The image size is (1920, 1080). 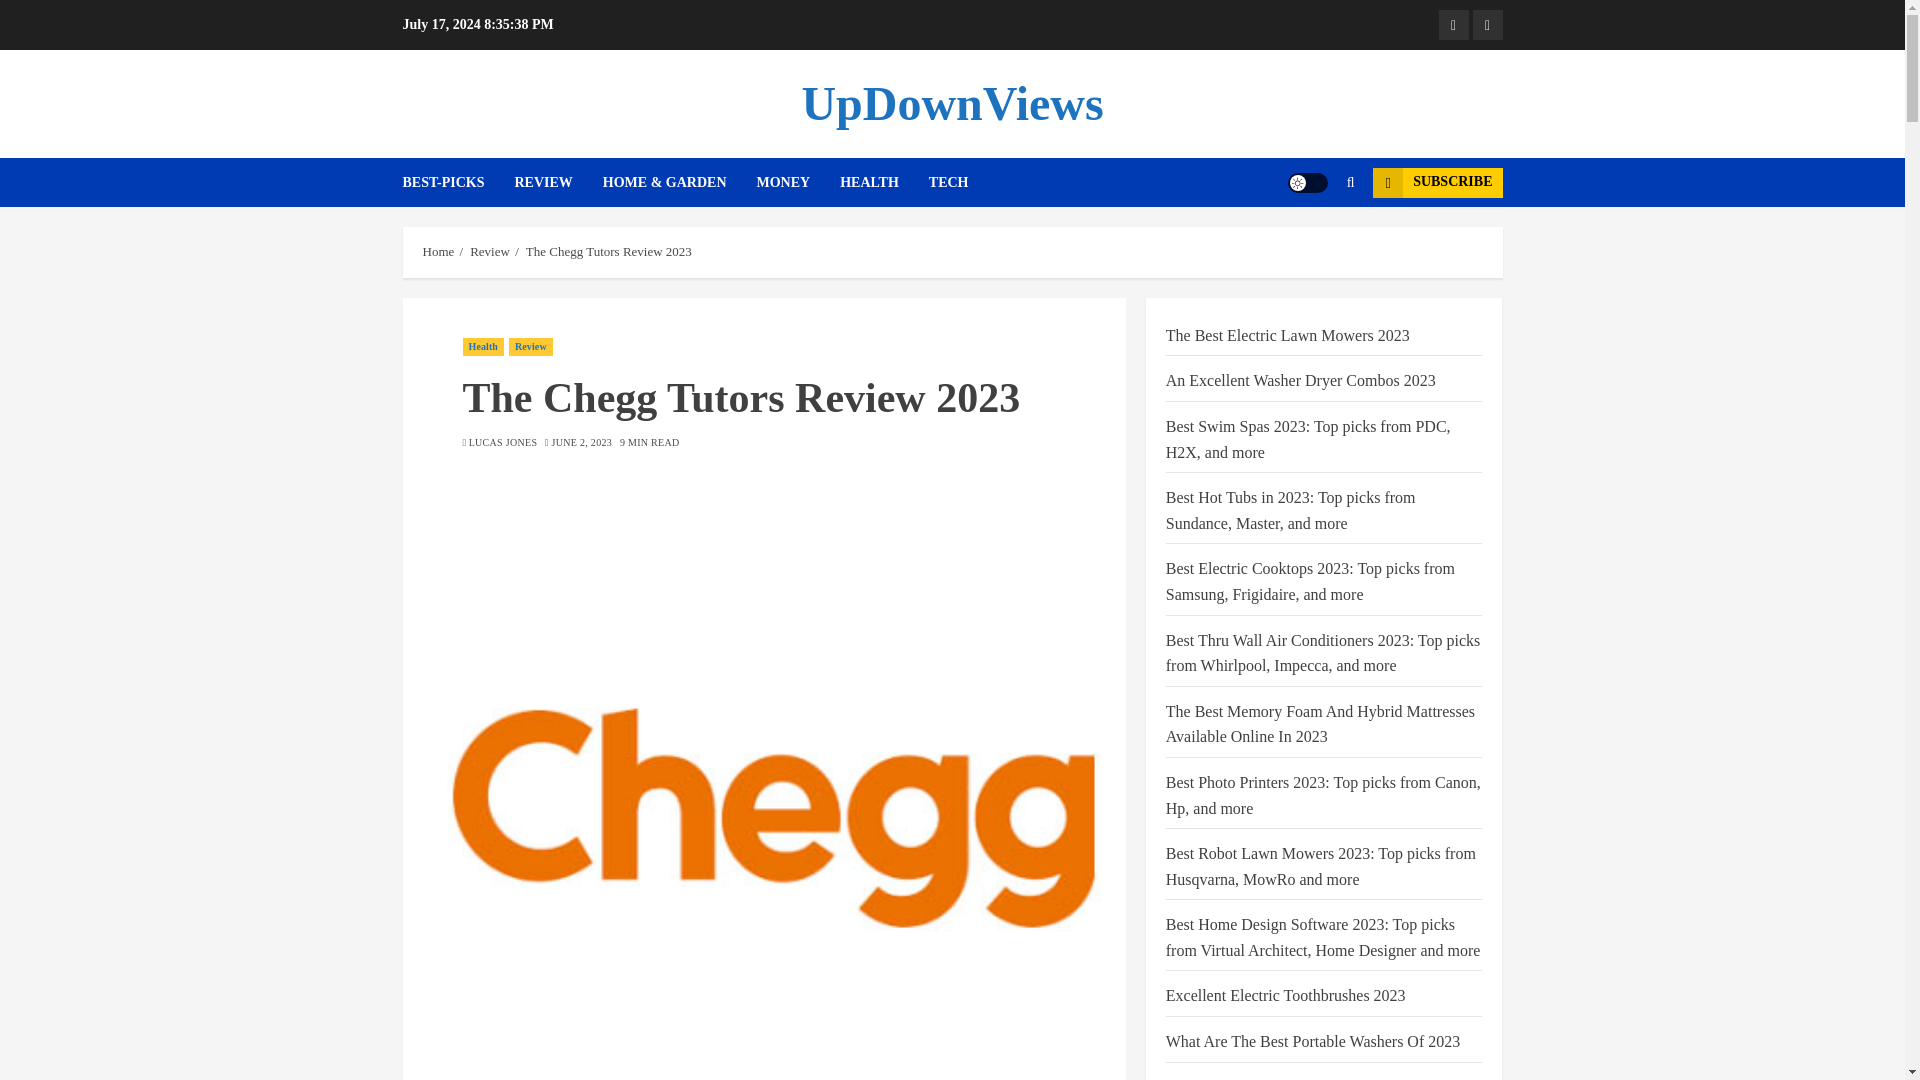 What do you see at coordinates (608, 252) in the screenshot?
I see `The Chegg Tutors Review 2023` at bounding box center [608, 252].